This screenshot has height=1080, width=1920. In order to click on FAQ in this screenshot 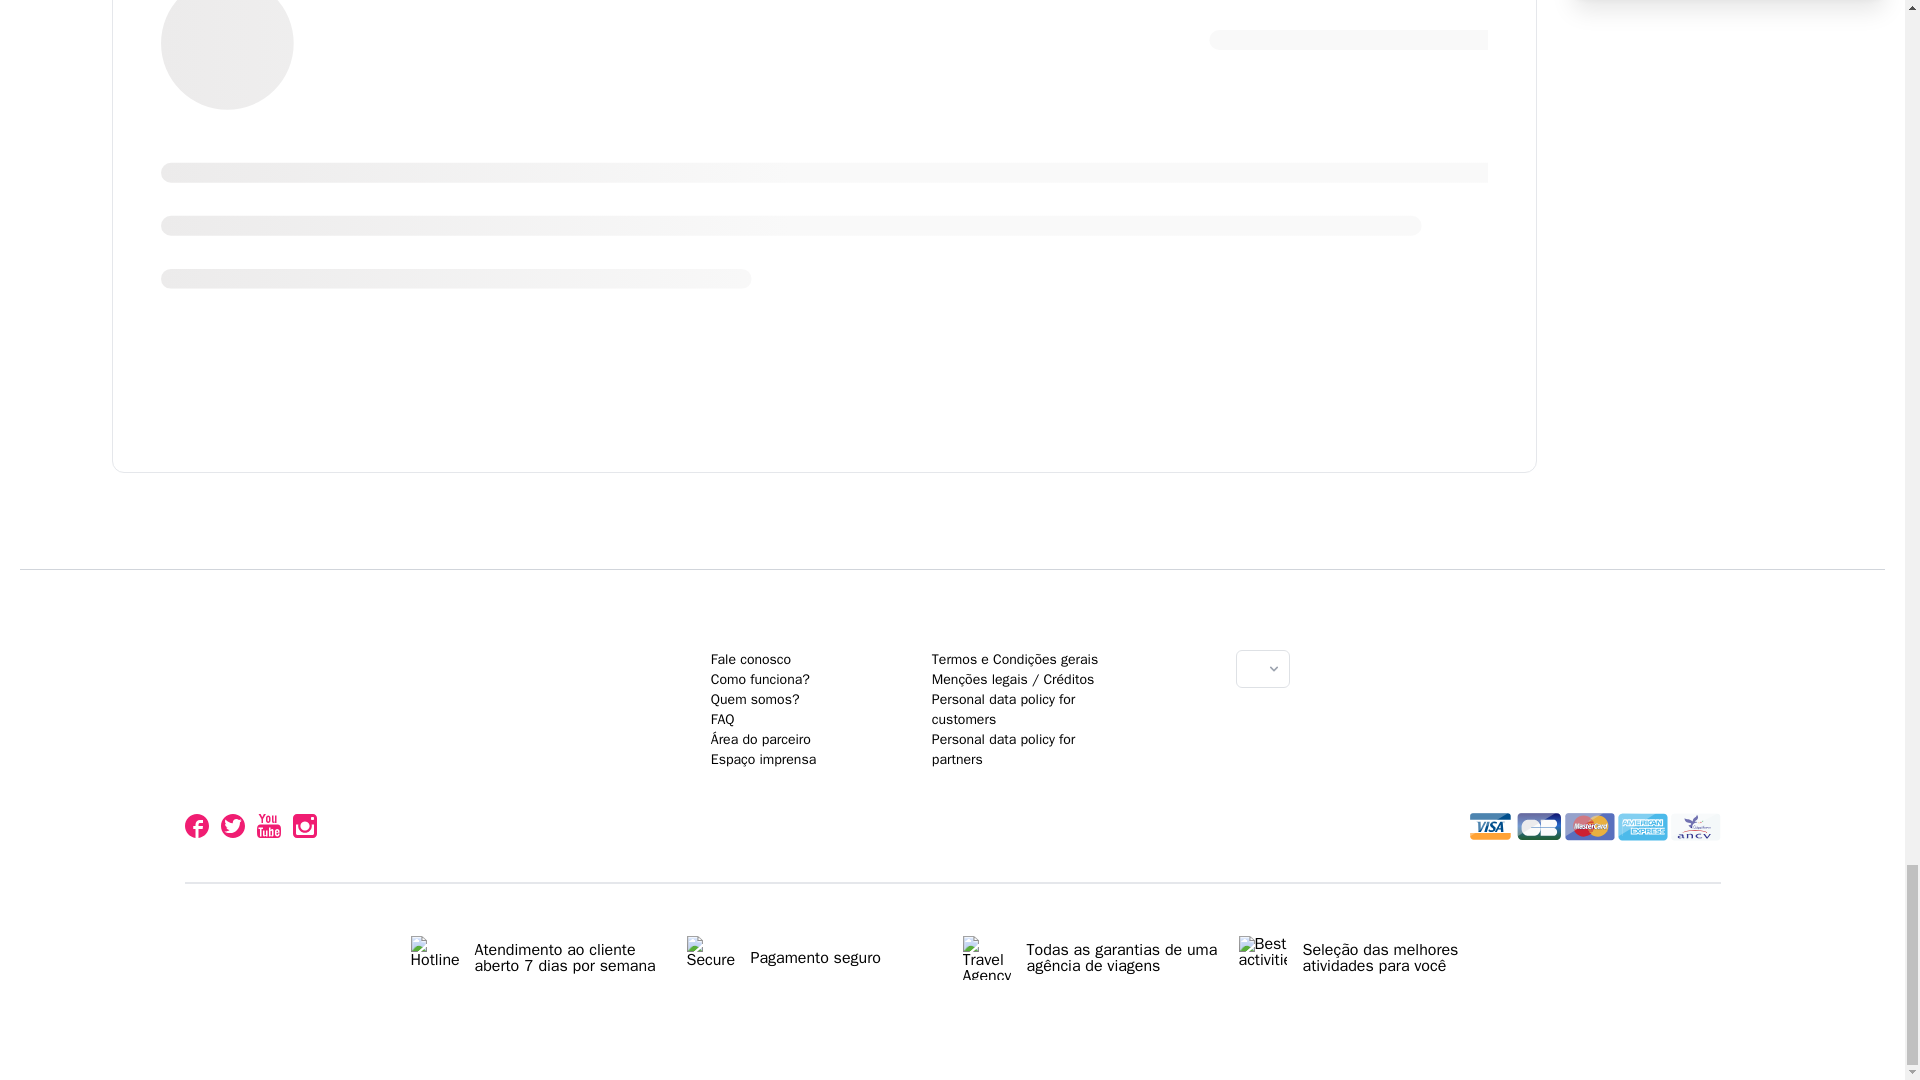, I will do `click(722, 718)`.